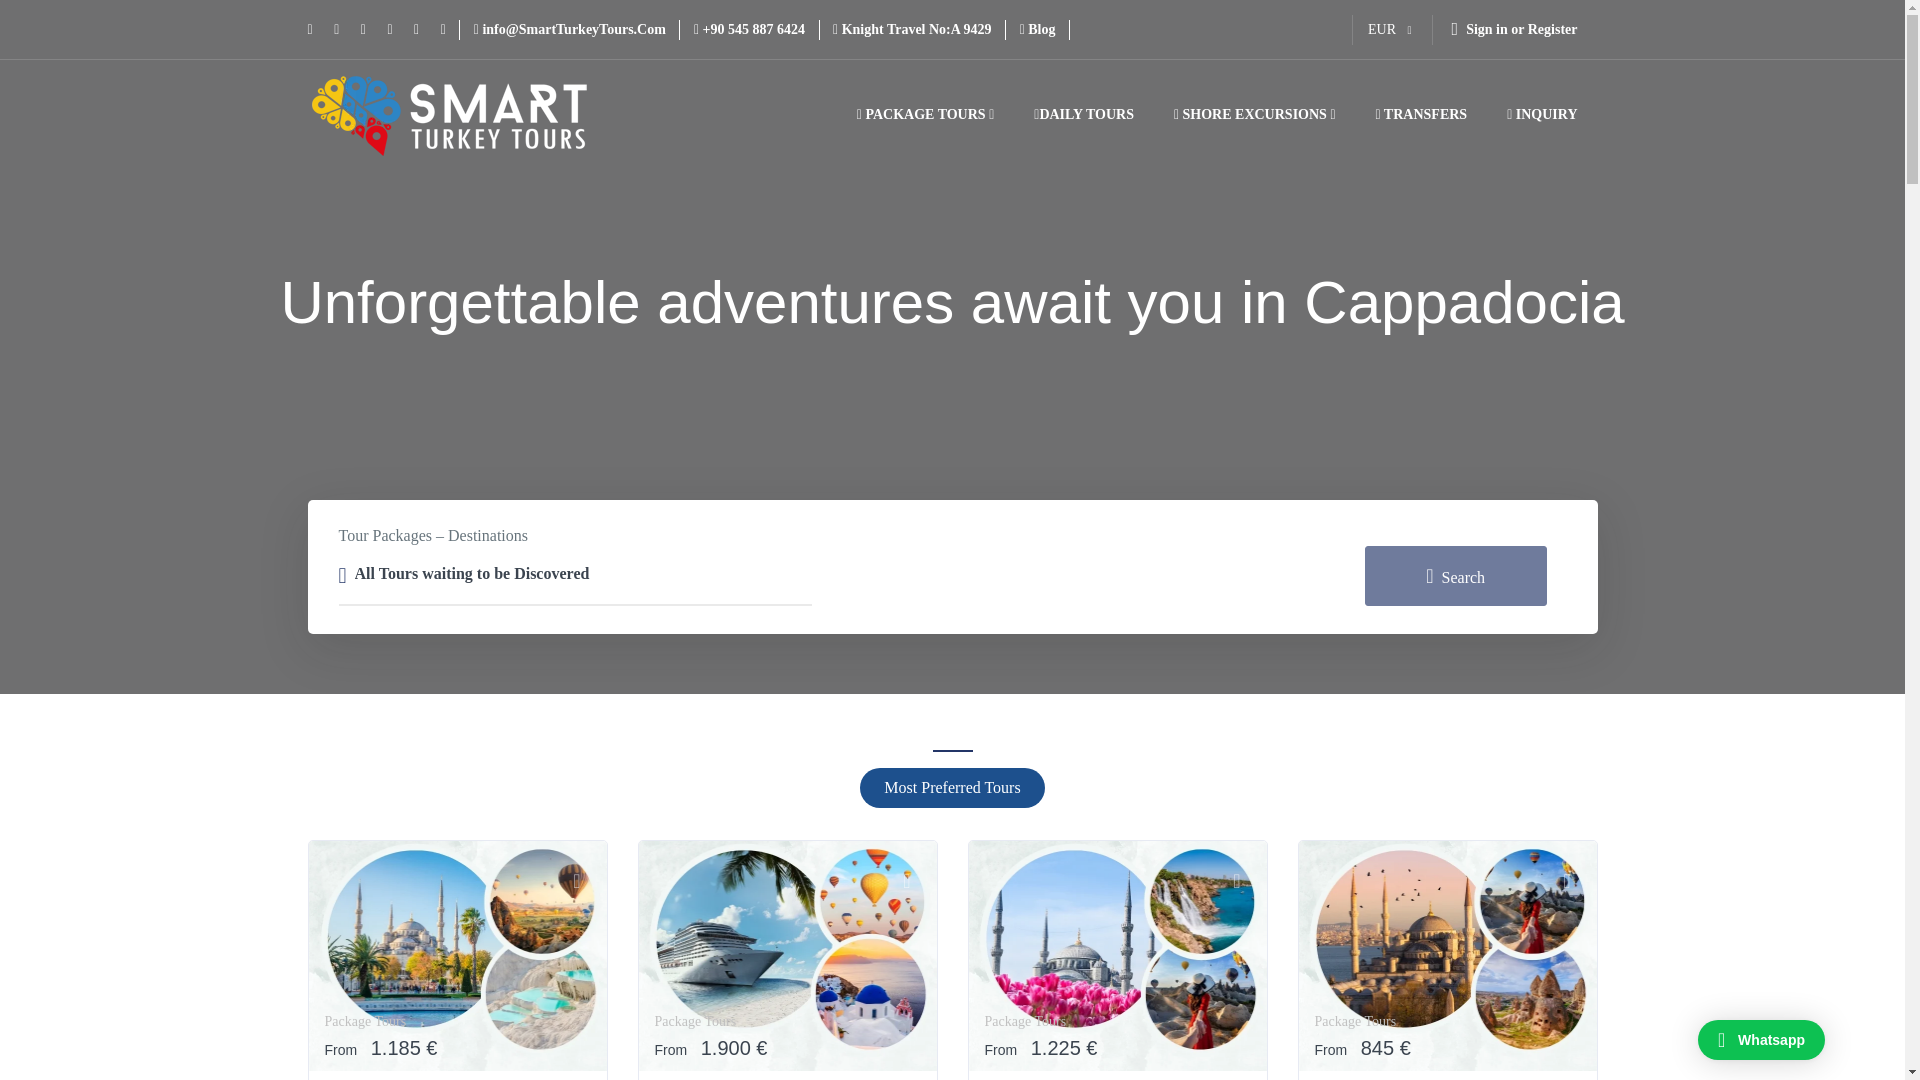  What do you see at coordinates (1514, 30) in the screenshot?
I see `Sign in or Register` at bounding box center [1514, 30].